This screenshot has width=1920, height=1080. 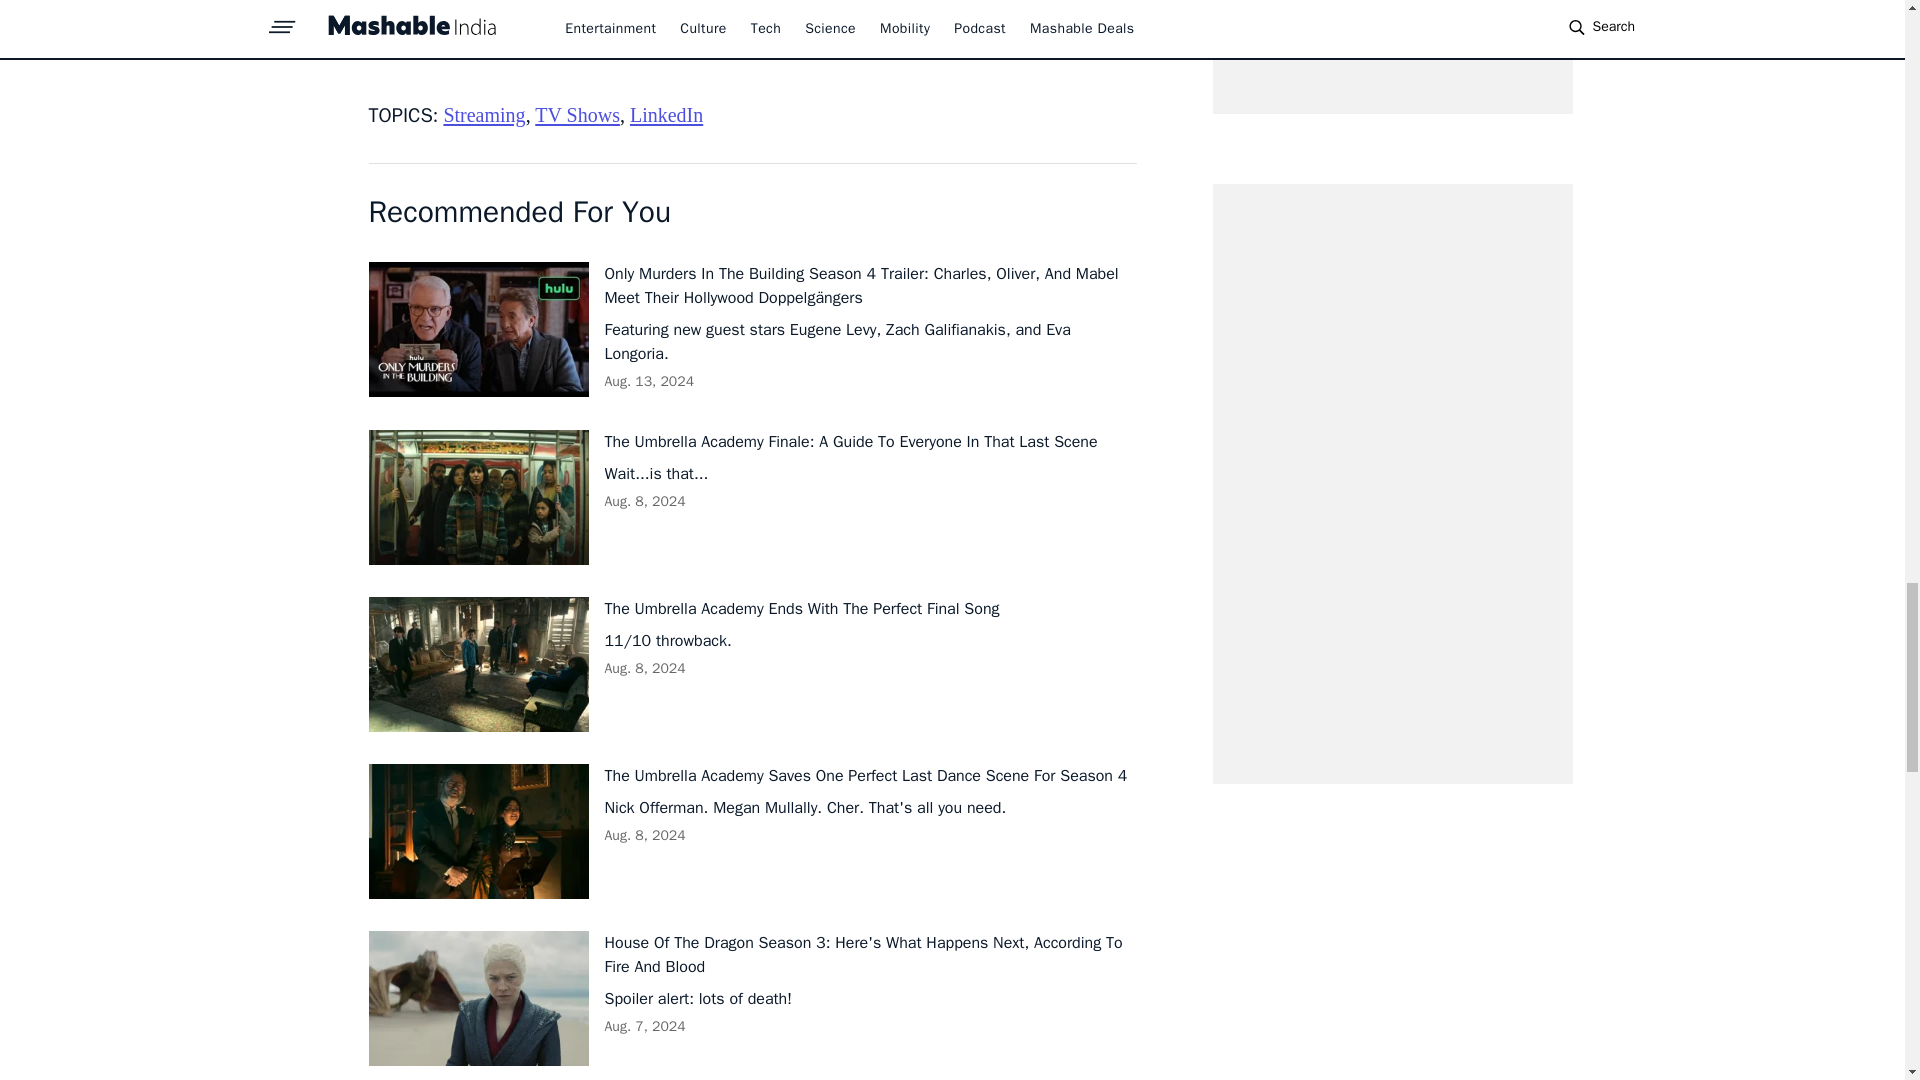 I want to click on Streaming, so click(x=484, y=114).